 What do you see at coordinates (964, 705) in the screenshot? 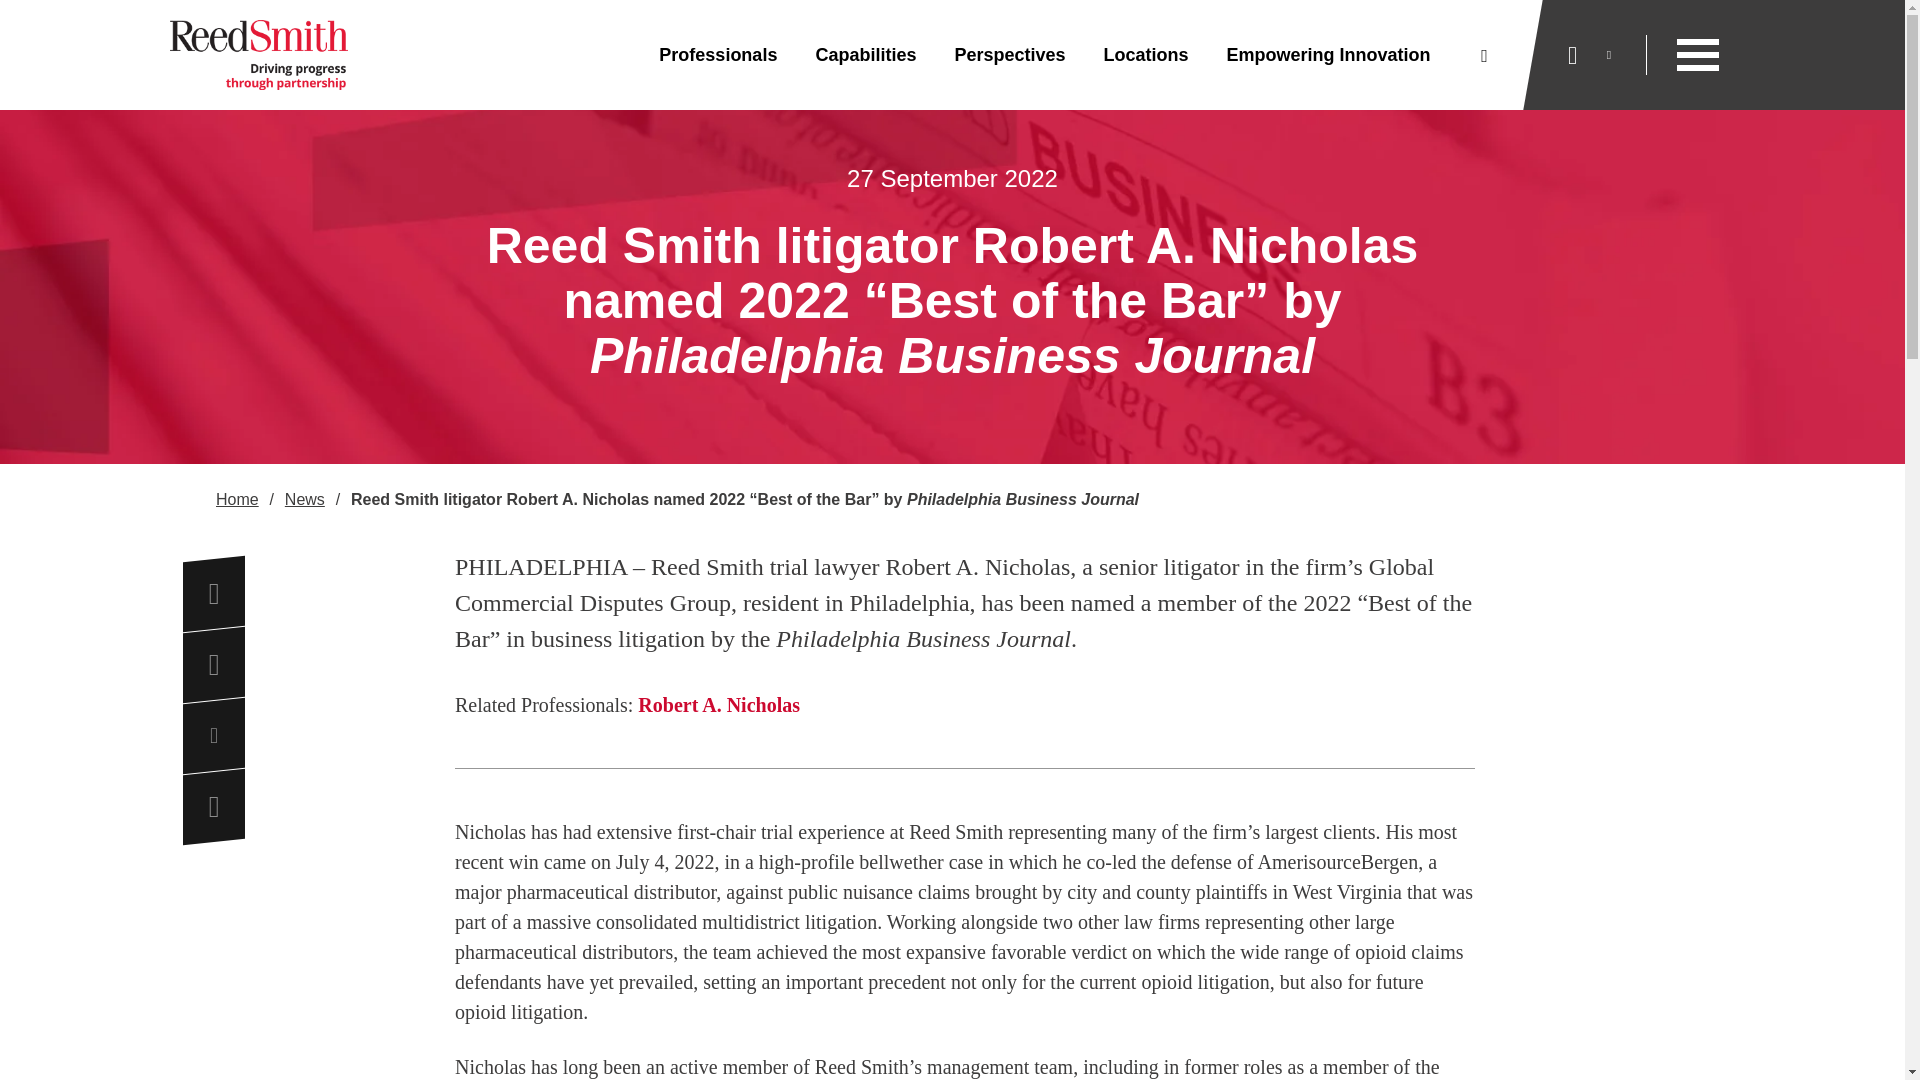
I see `Related Professionals: Robert A. Nicholas` at bounding box center [964, 705].